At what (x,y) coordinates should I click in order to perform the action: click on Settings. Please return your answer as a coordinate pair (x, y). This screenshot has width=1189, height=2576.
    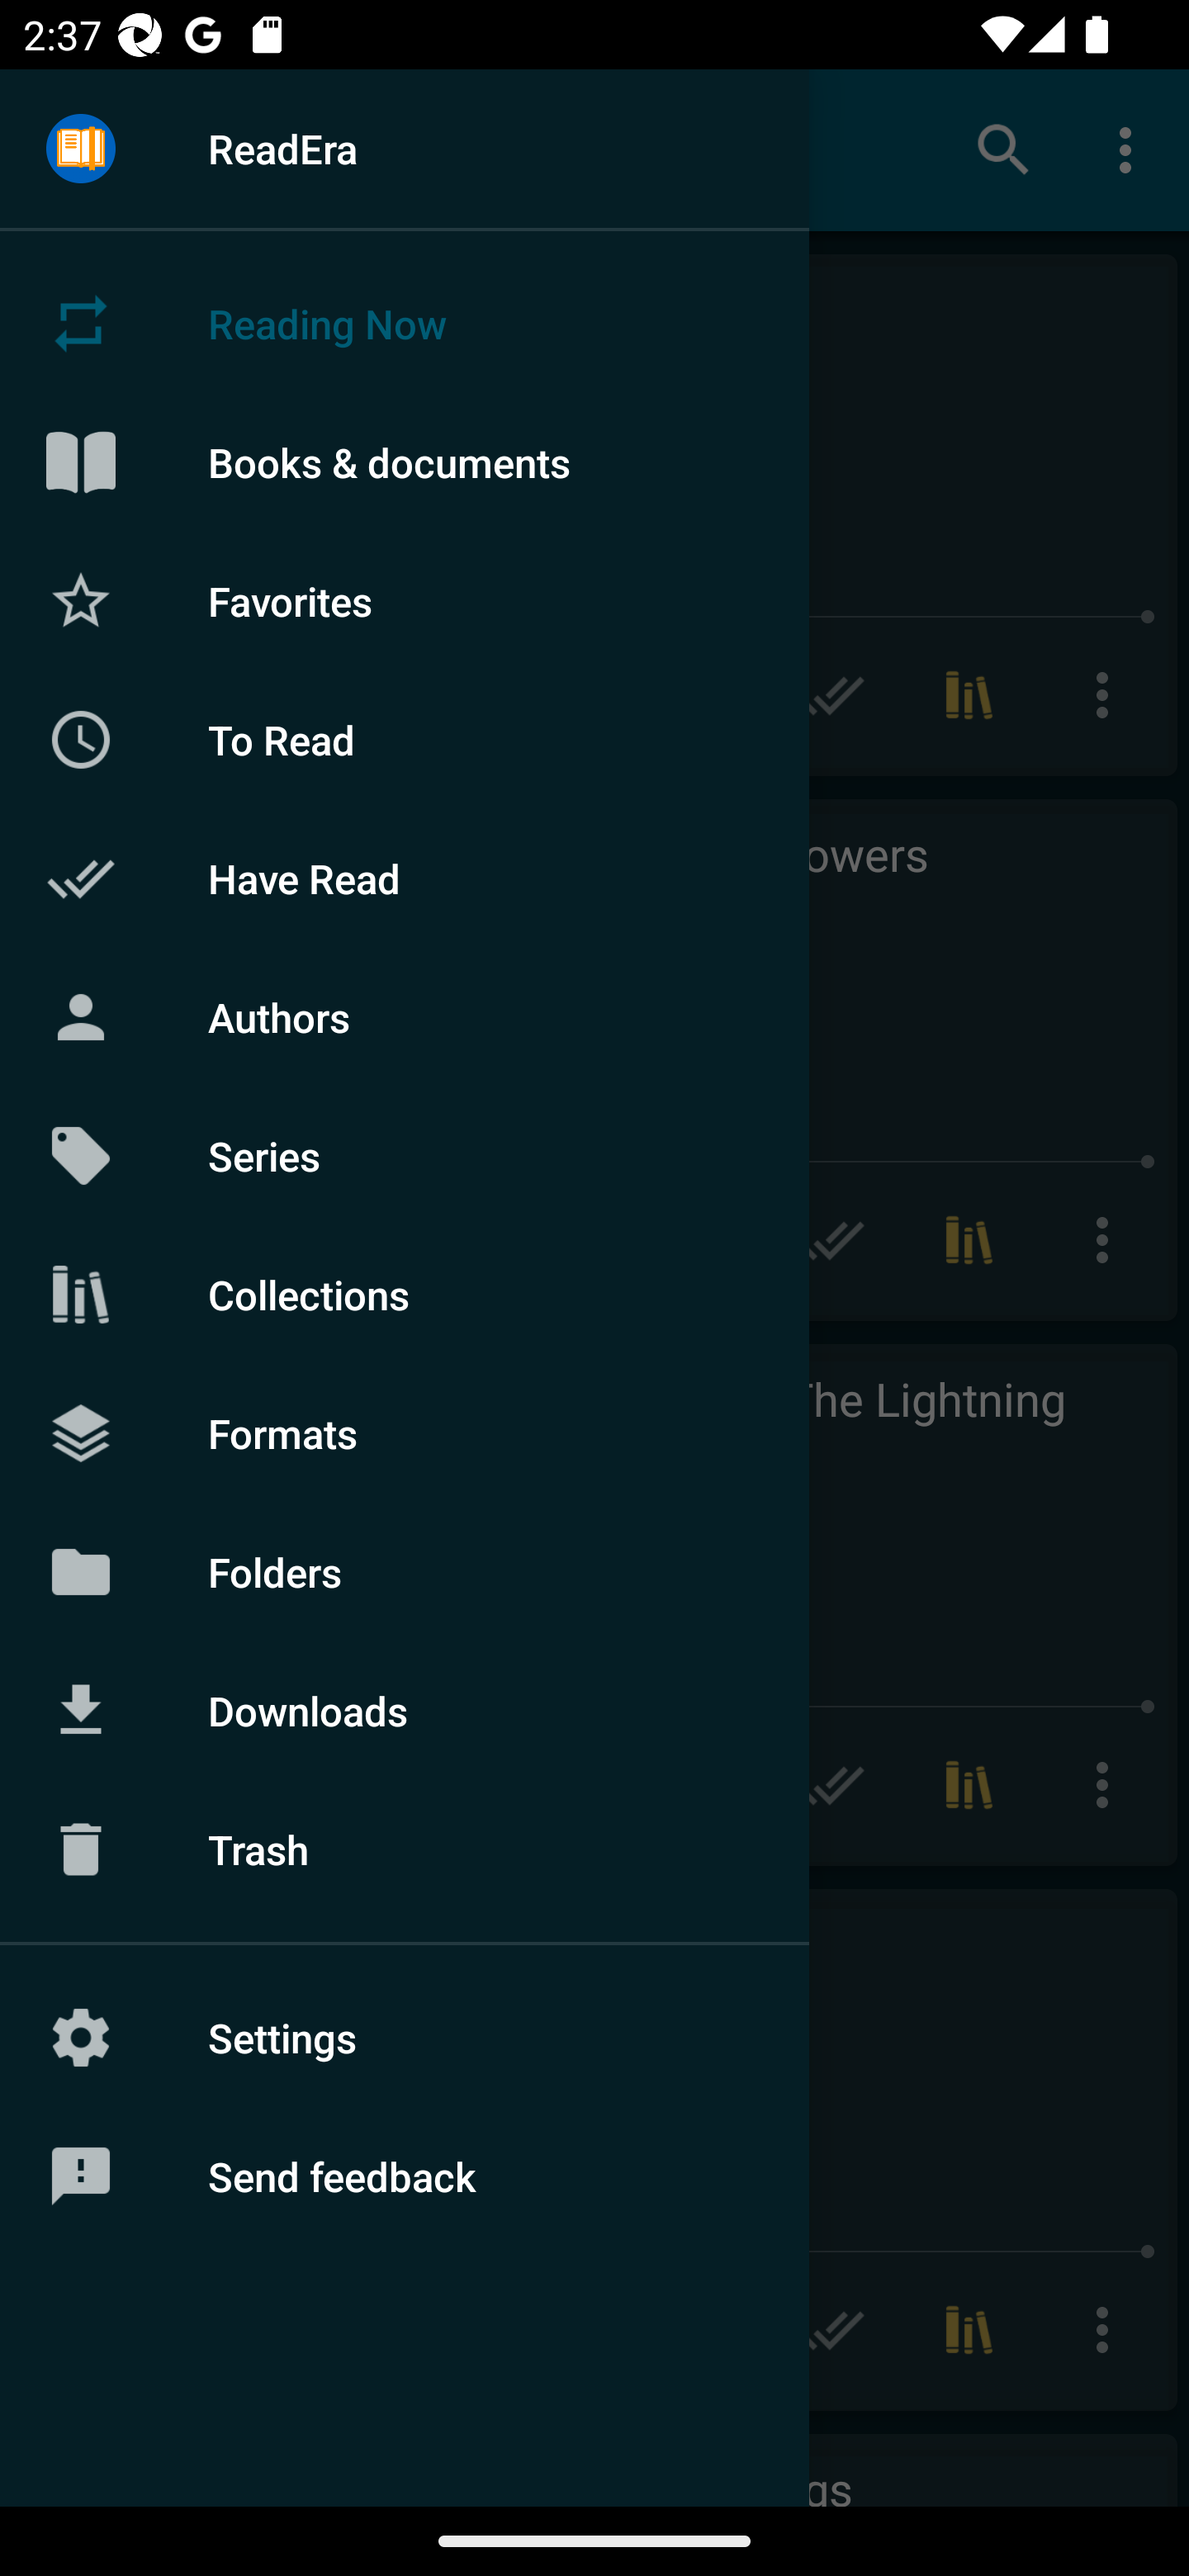
    Looking at the image, I should click on (405, 2038).